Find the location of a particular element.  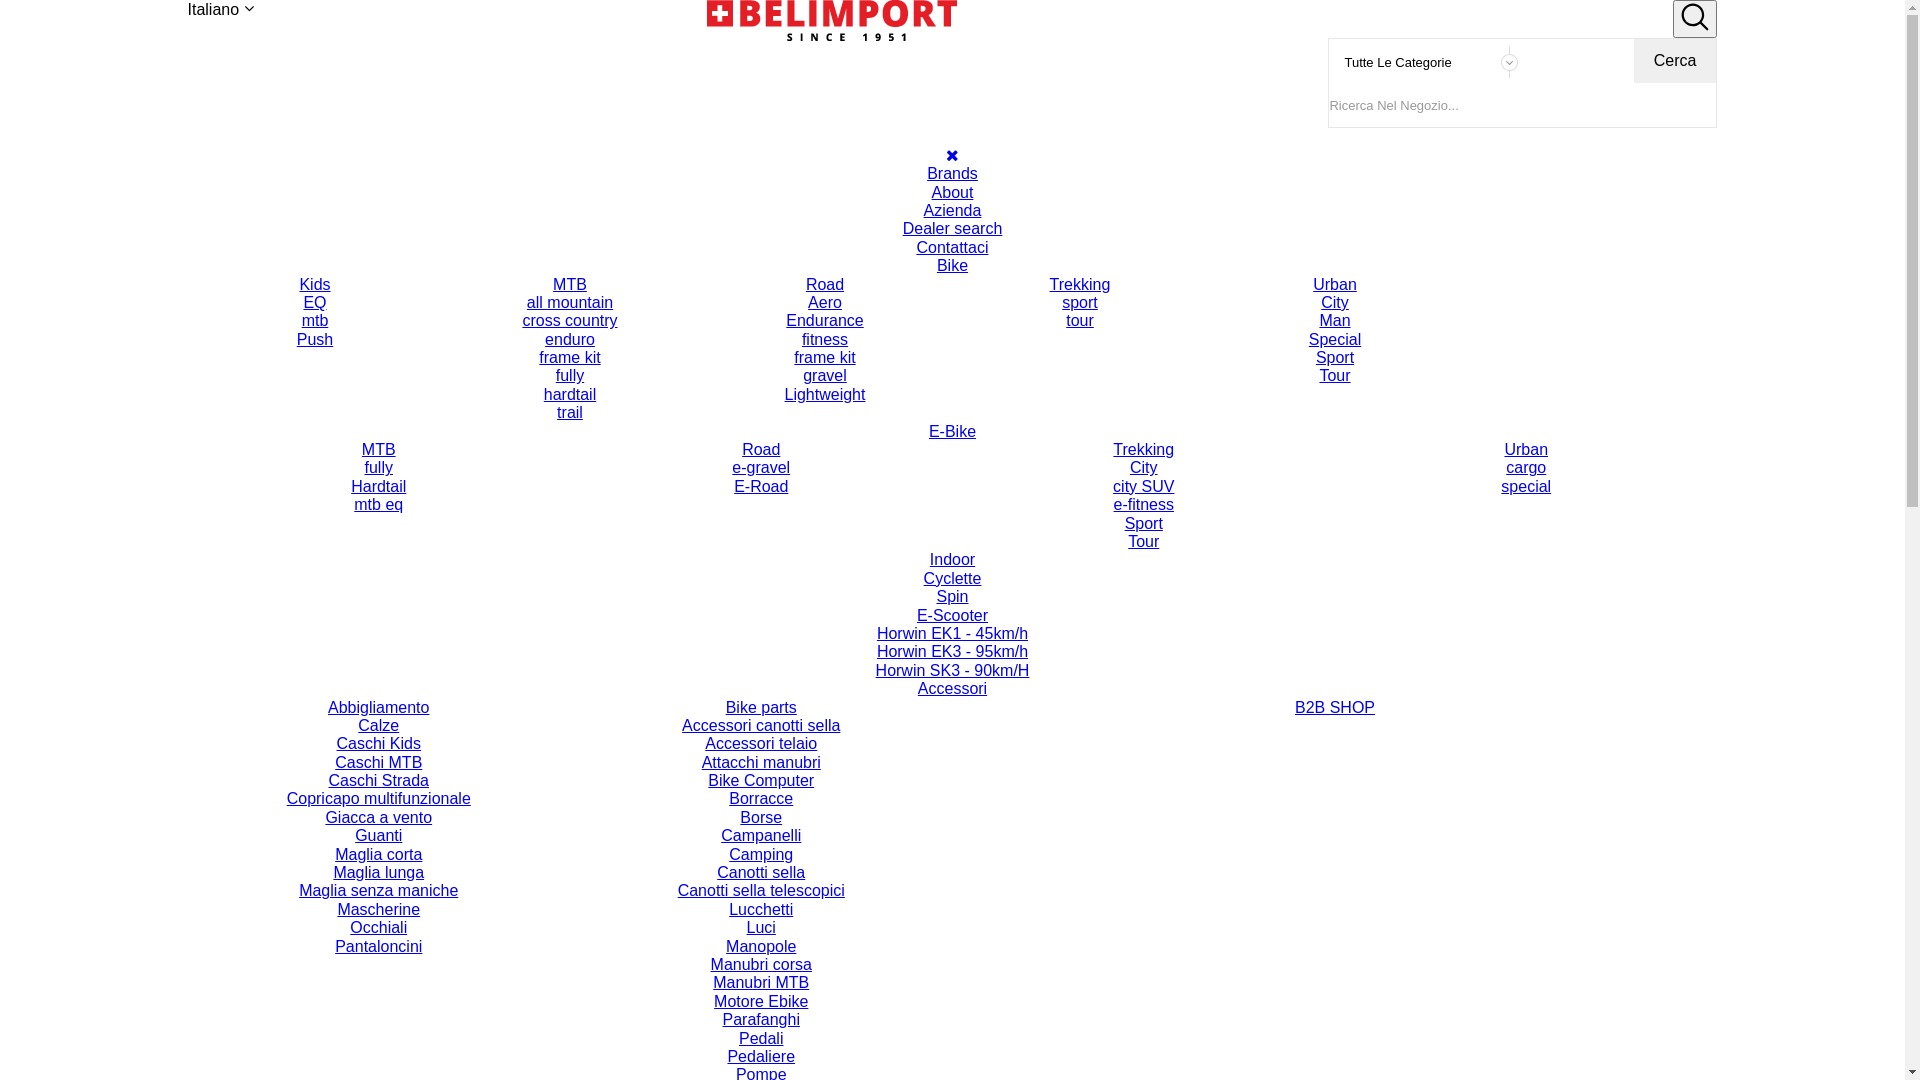

Contattaci is located at coordinates (952, 248).